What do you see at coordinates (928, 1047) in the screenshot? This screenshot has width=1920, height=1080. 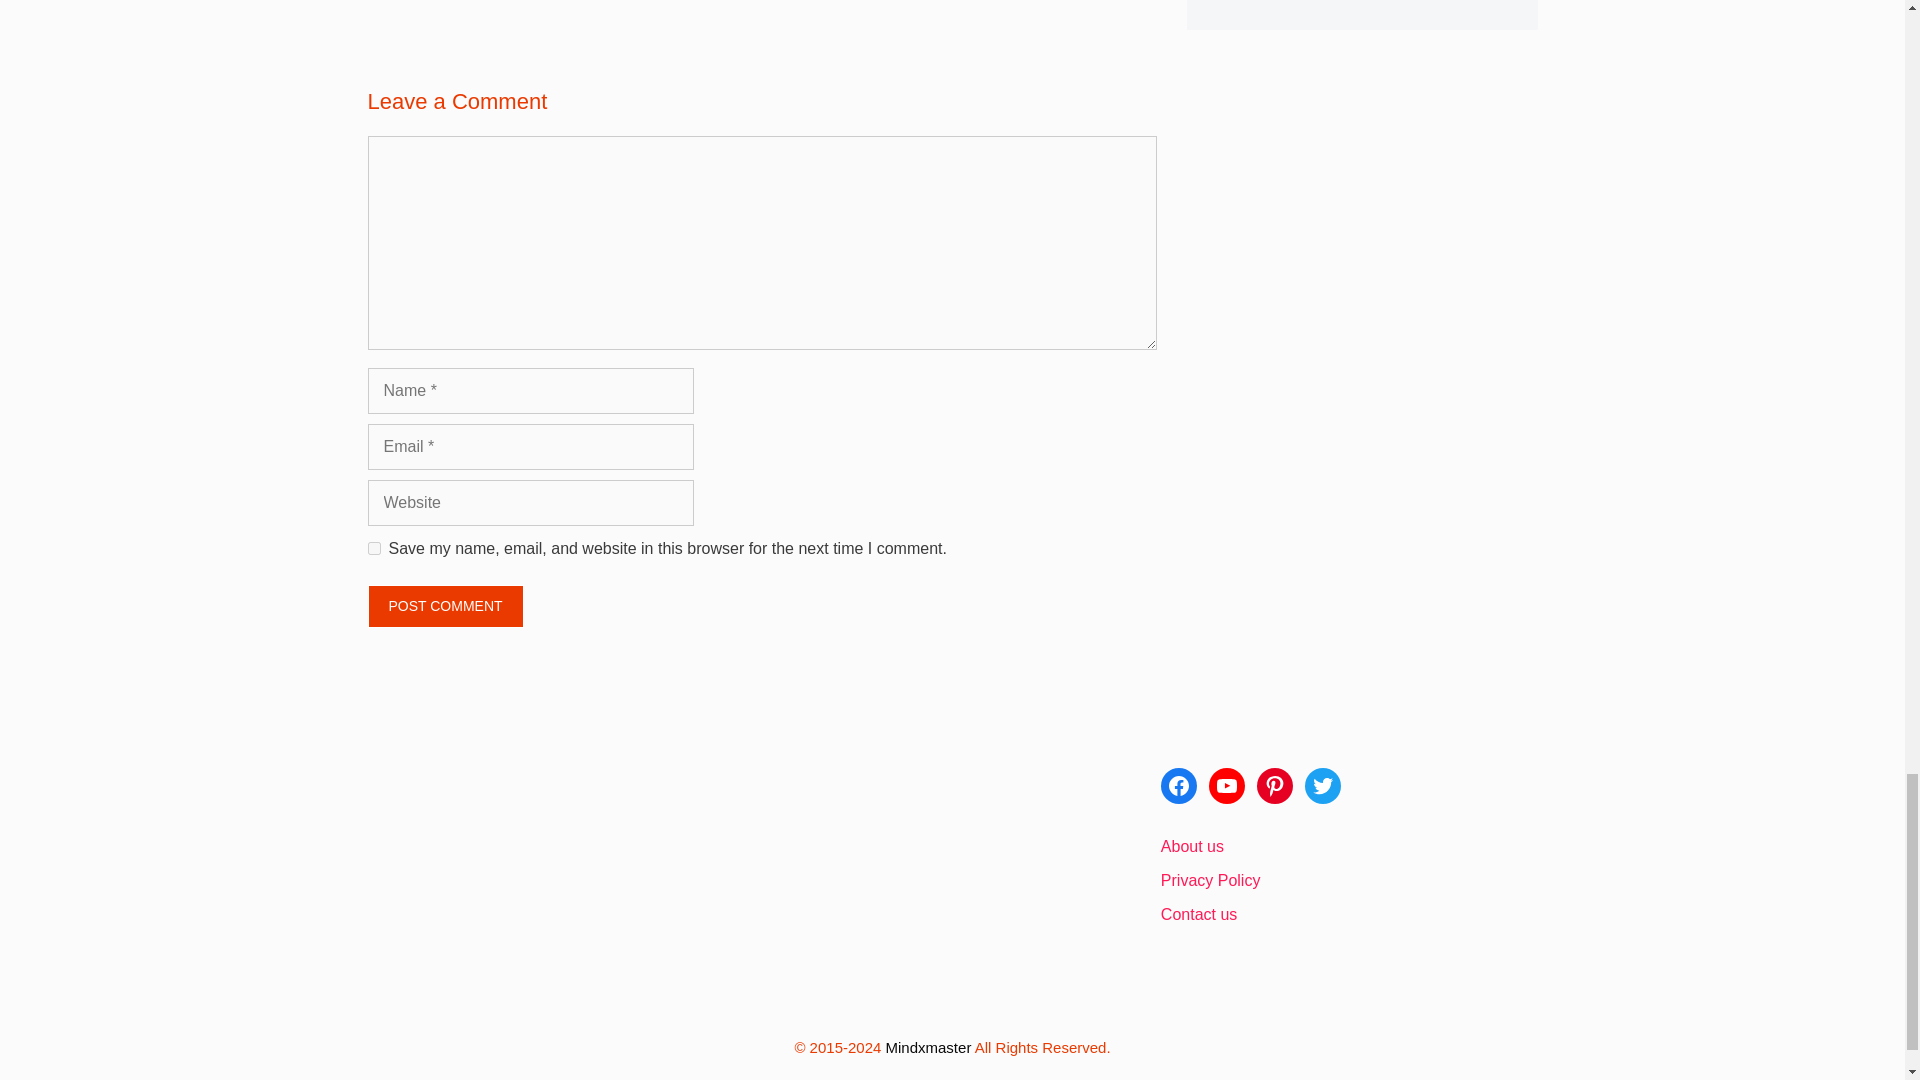 I see `Mindxmaster` at bounding box center [928, 1047].